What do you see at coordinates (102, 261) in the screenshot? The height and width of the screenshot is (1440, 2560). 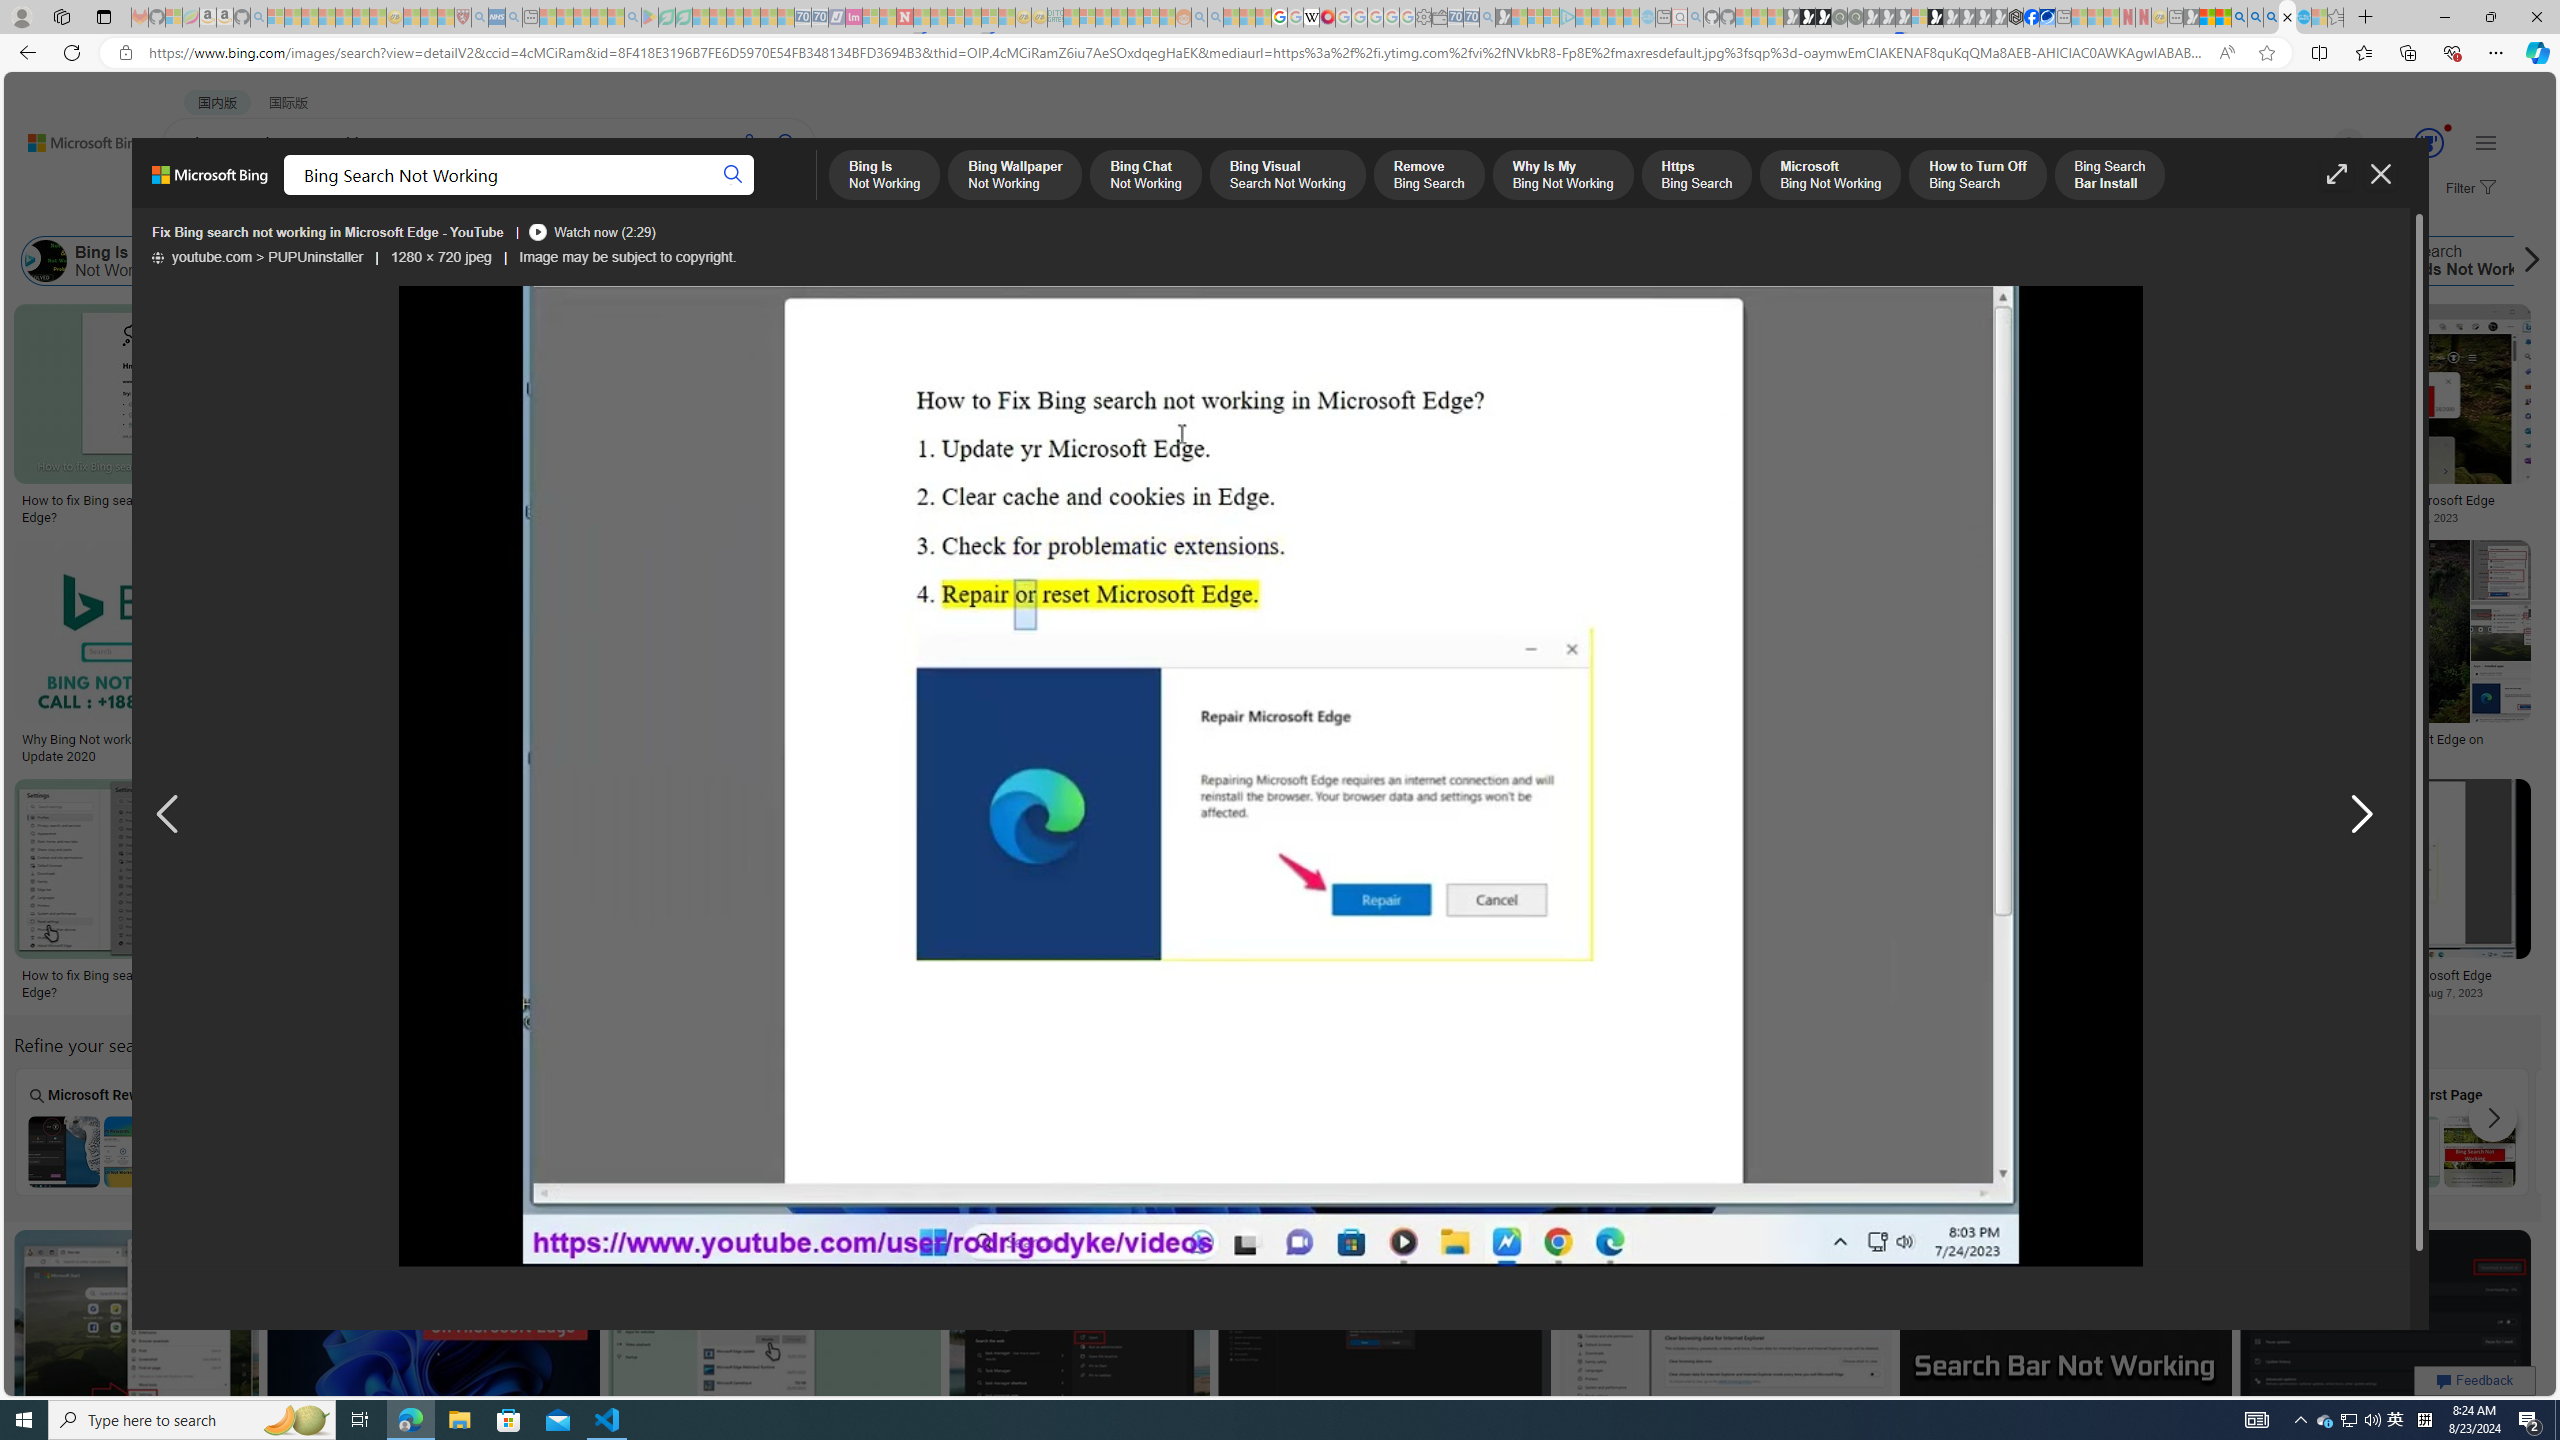 I see `Bing Is Not Working` at bounding box center [102, 261].